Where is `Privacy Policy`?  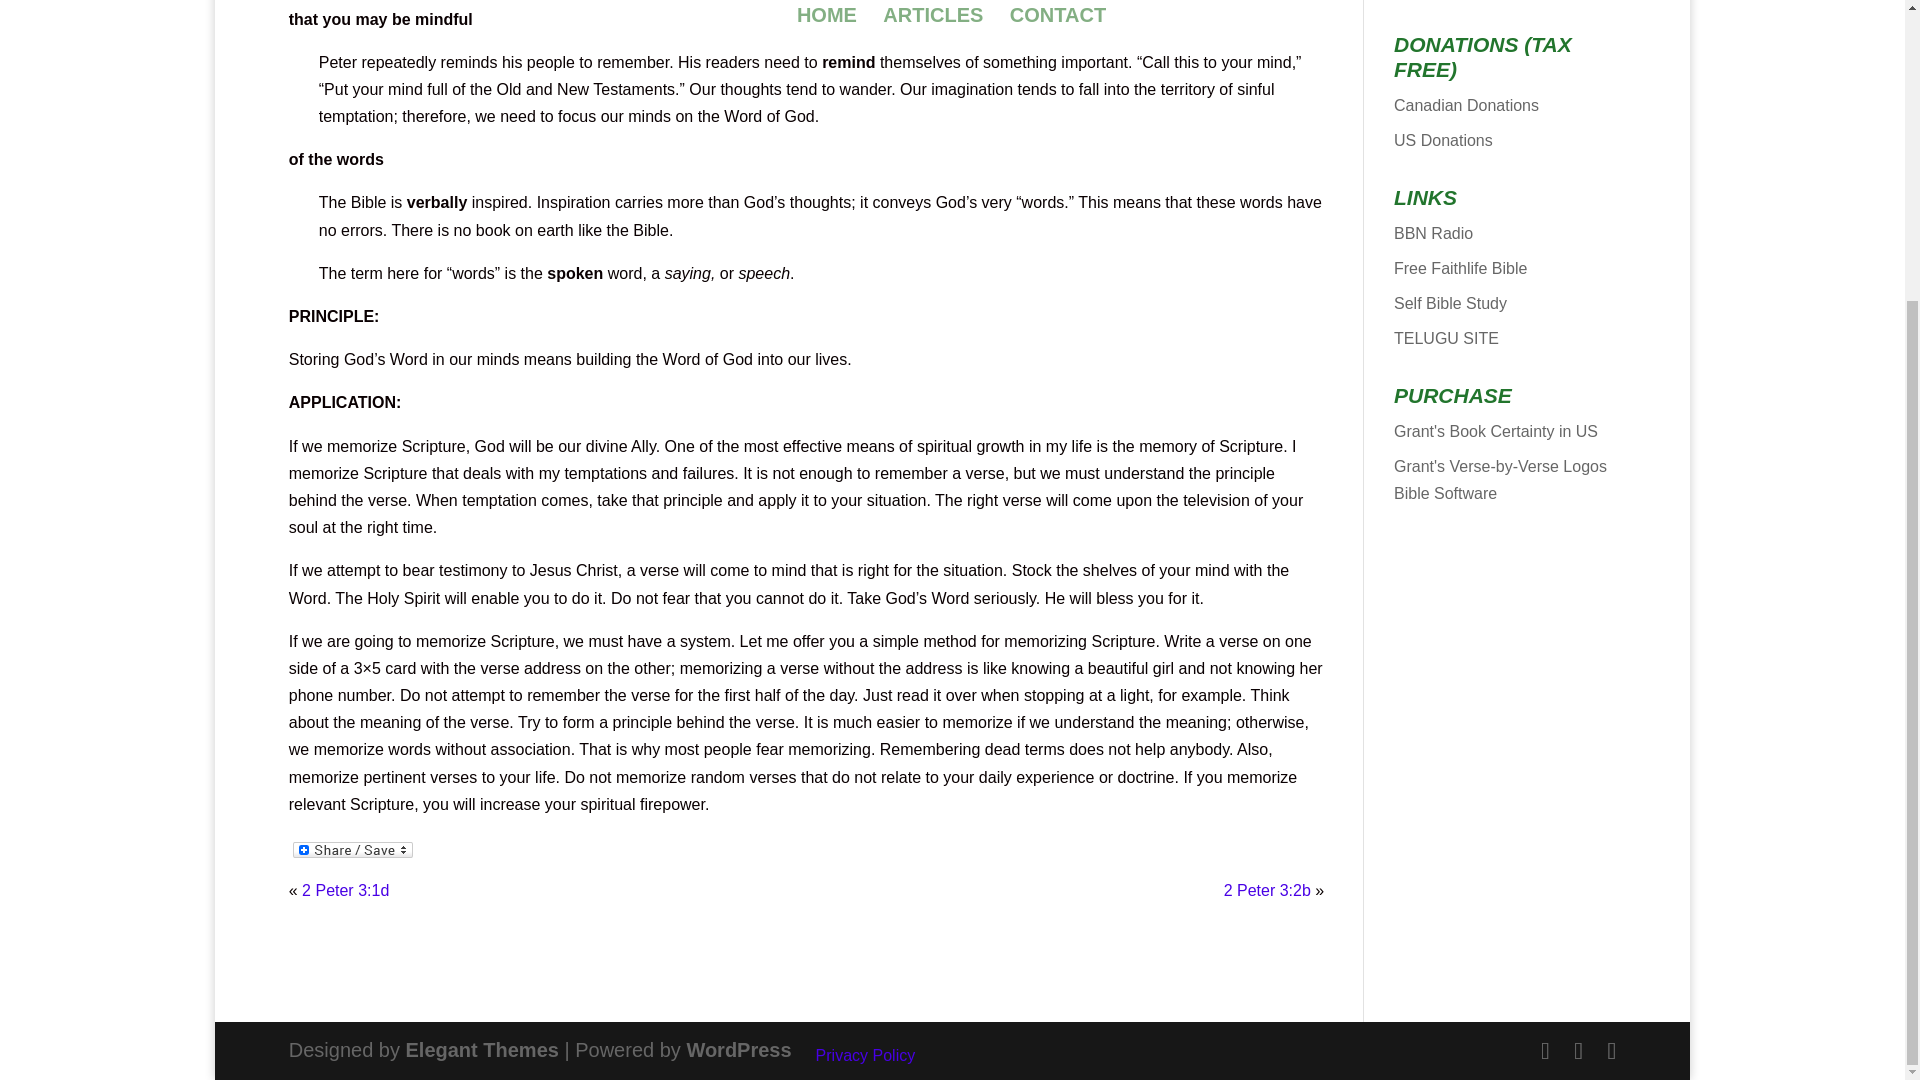 Privacy Policy is located at coordinates (866, 1054).